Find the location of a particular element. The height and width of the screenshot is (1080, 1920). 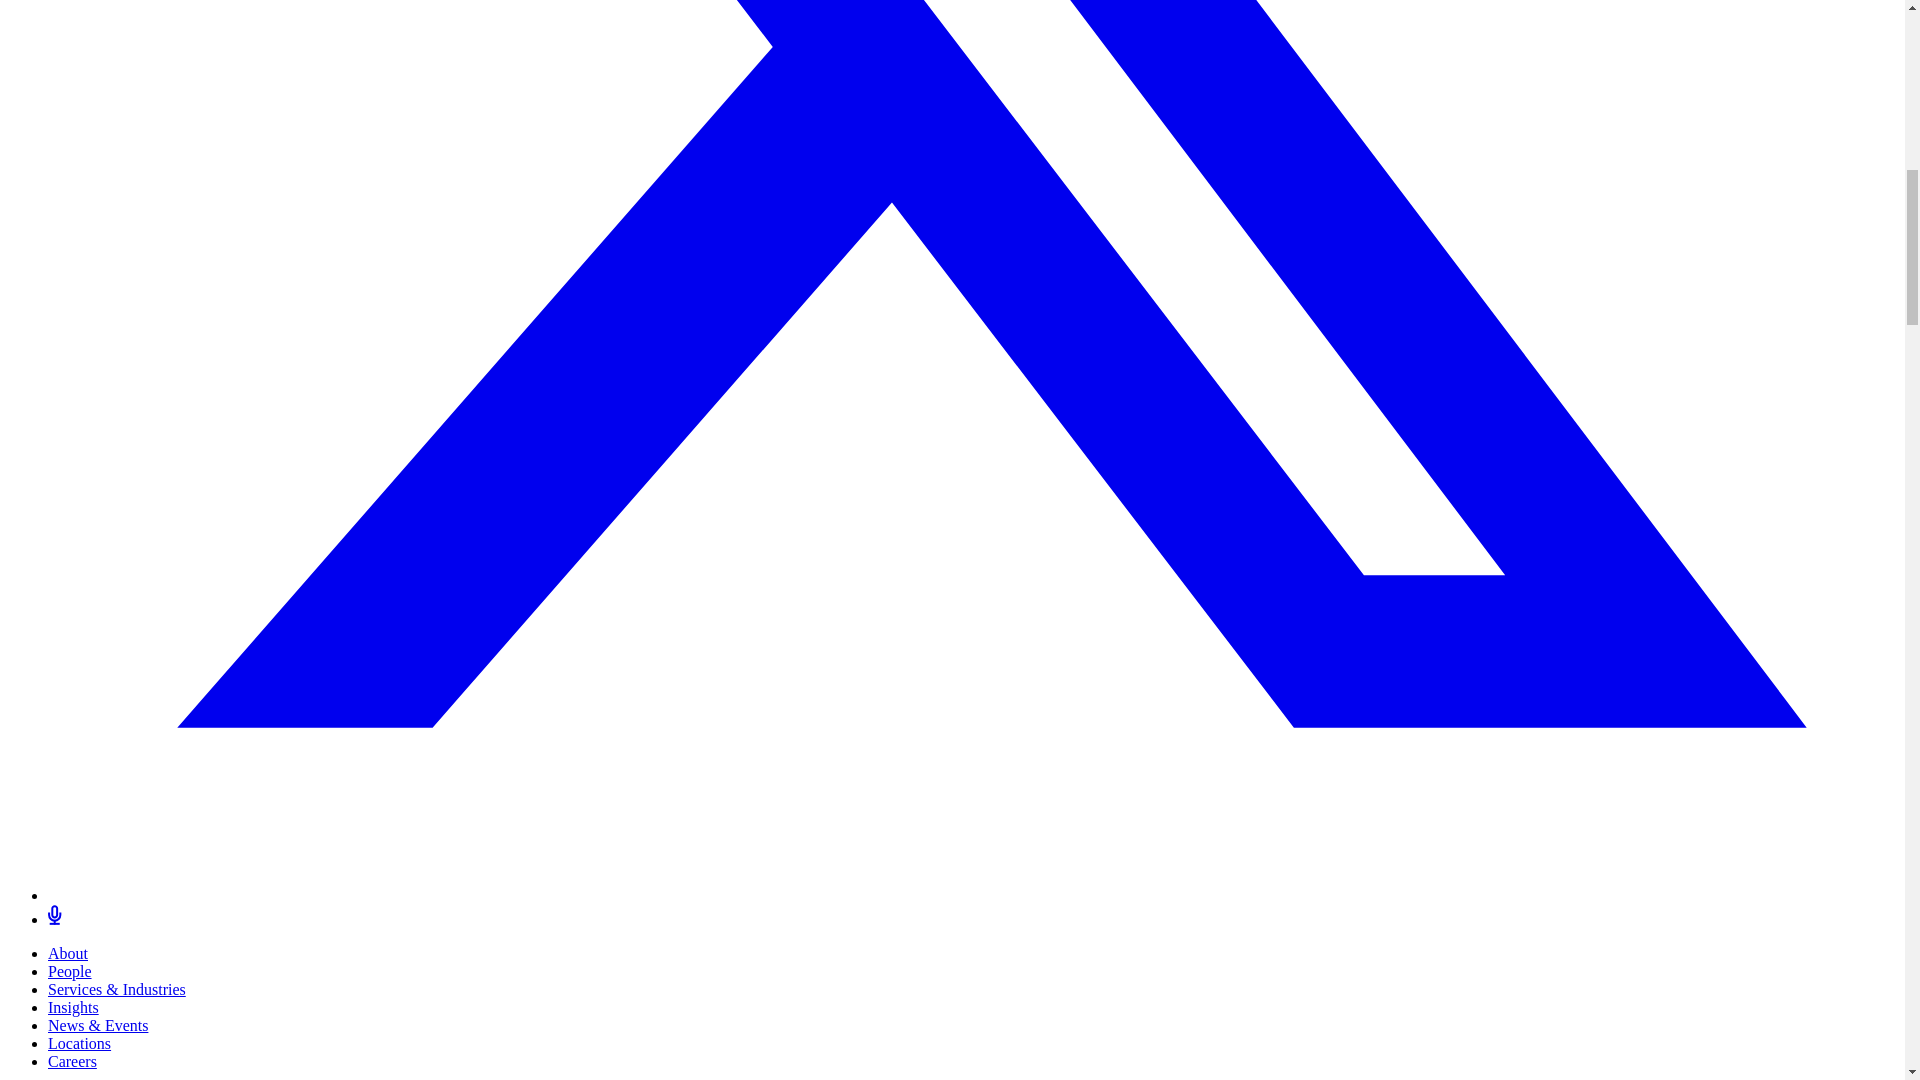

Locations is located at coordinates (80, 1042).